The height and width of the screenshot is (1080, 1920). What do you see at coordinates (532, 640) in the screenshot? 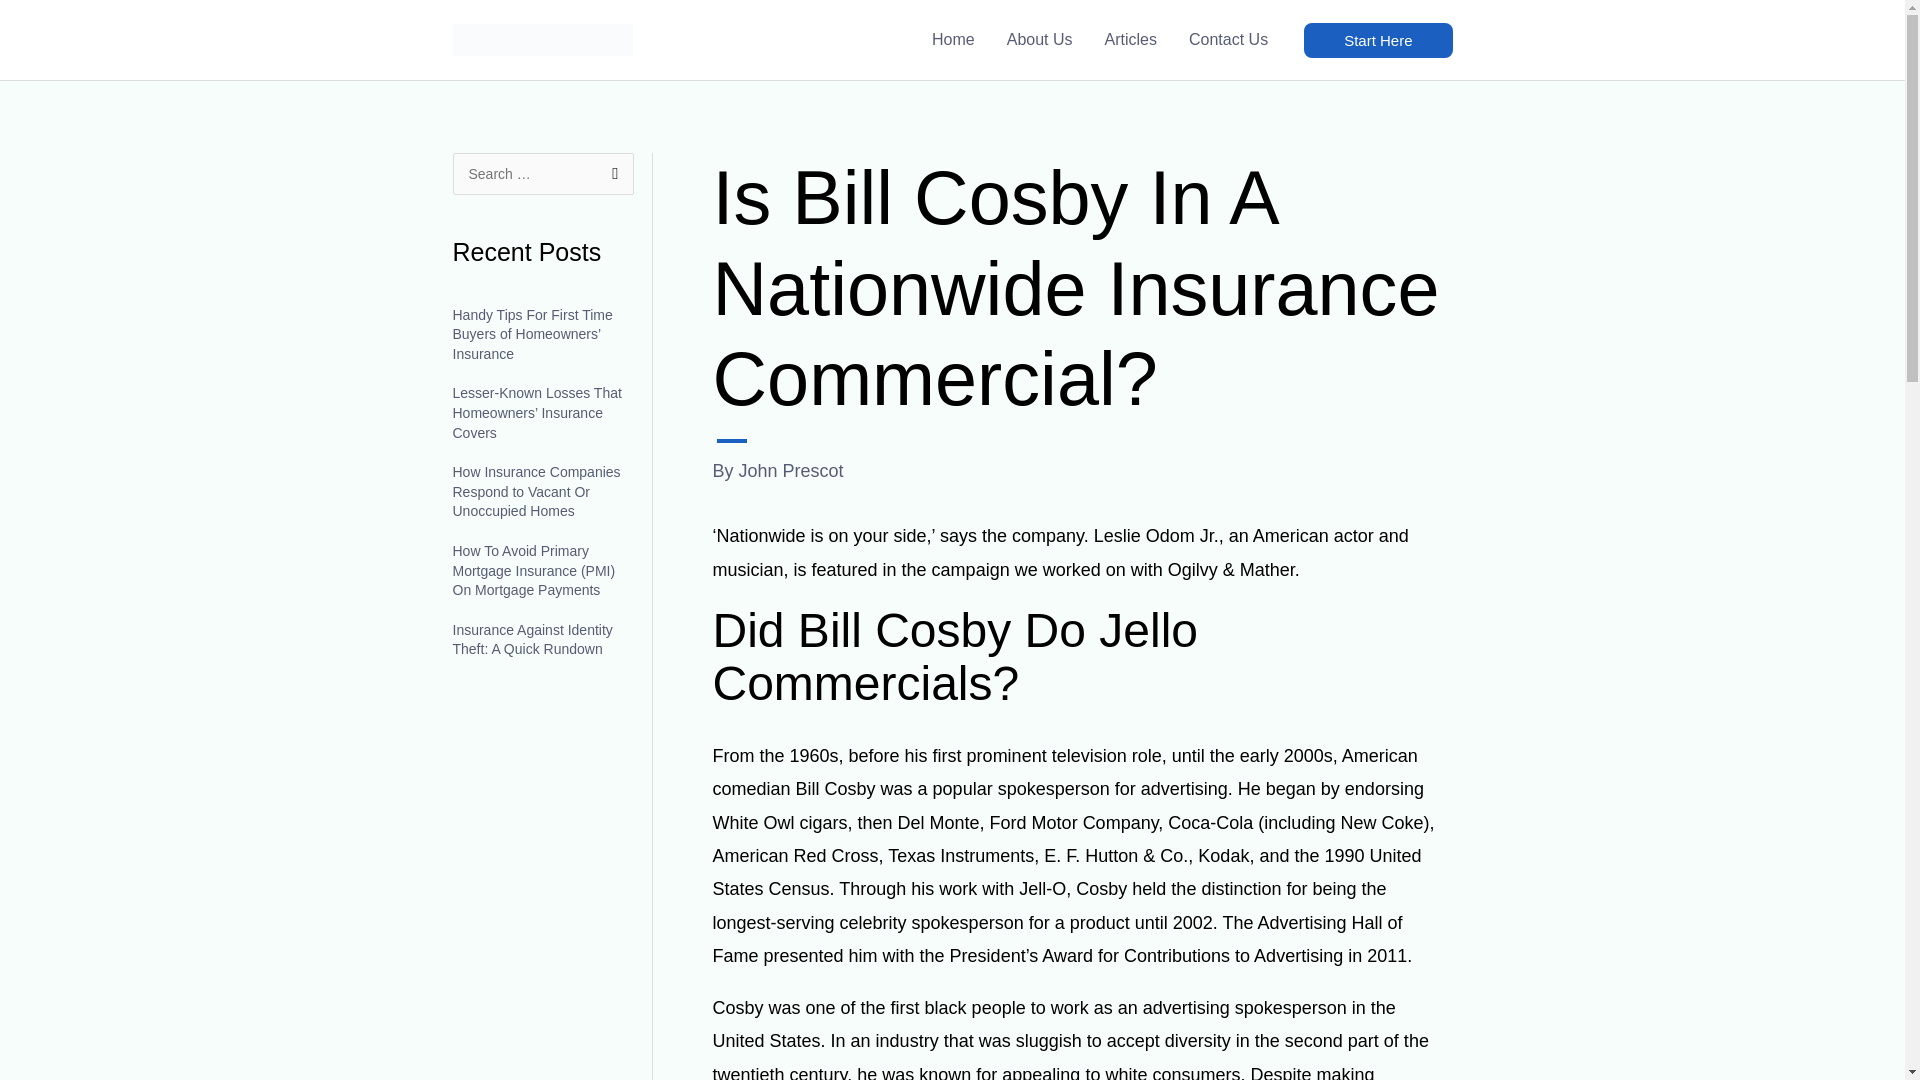
I see `Insurance Against Identity Theft: A Quick Rundown` at bounding box center [532, 640].